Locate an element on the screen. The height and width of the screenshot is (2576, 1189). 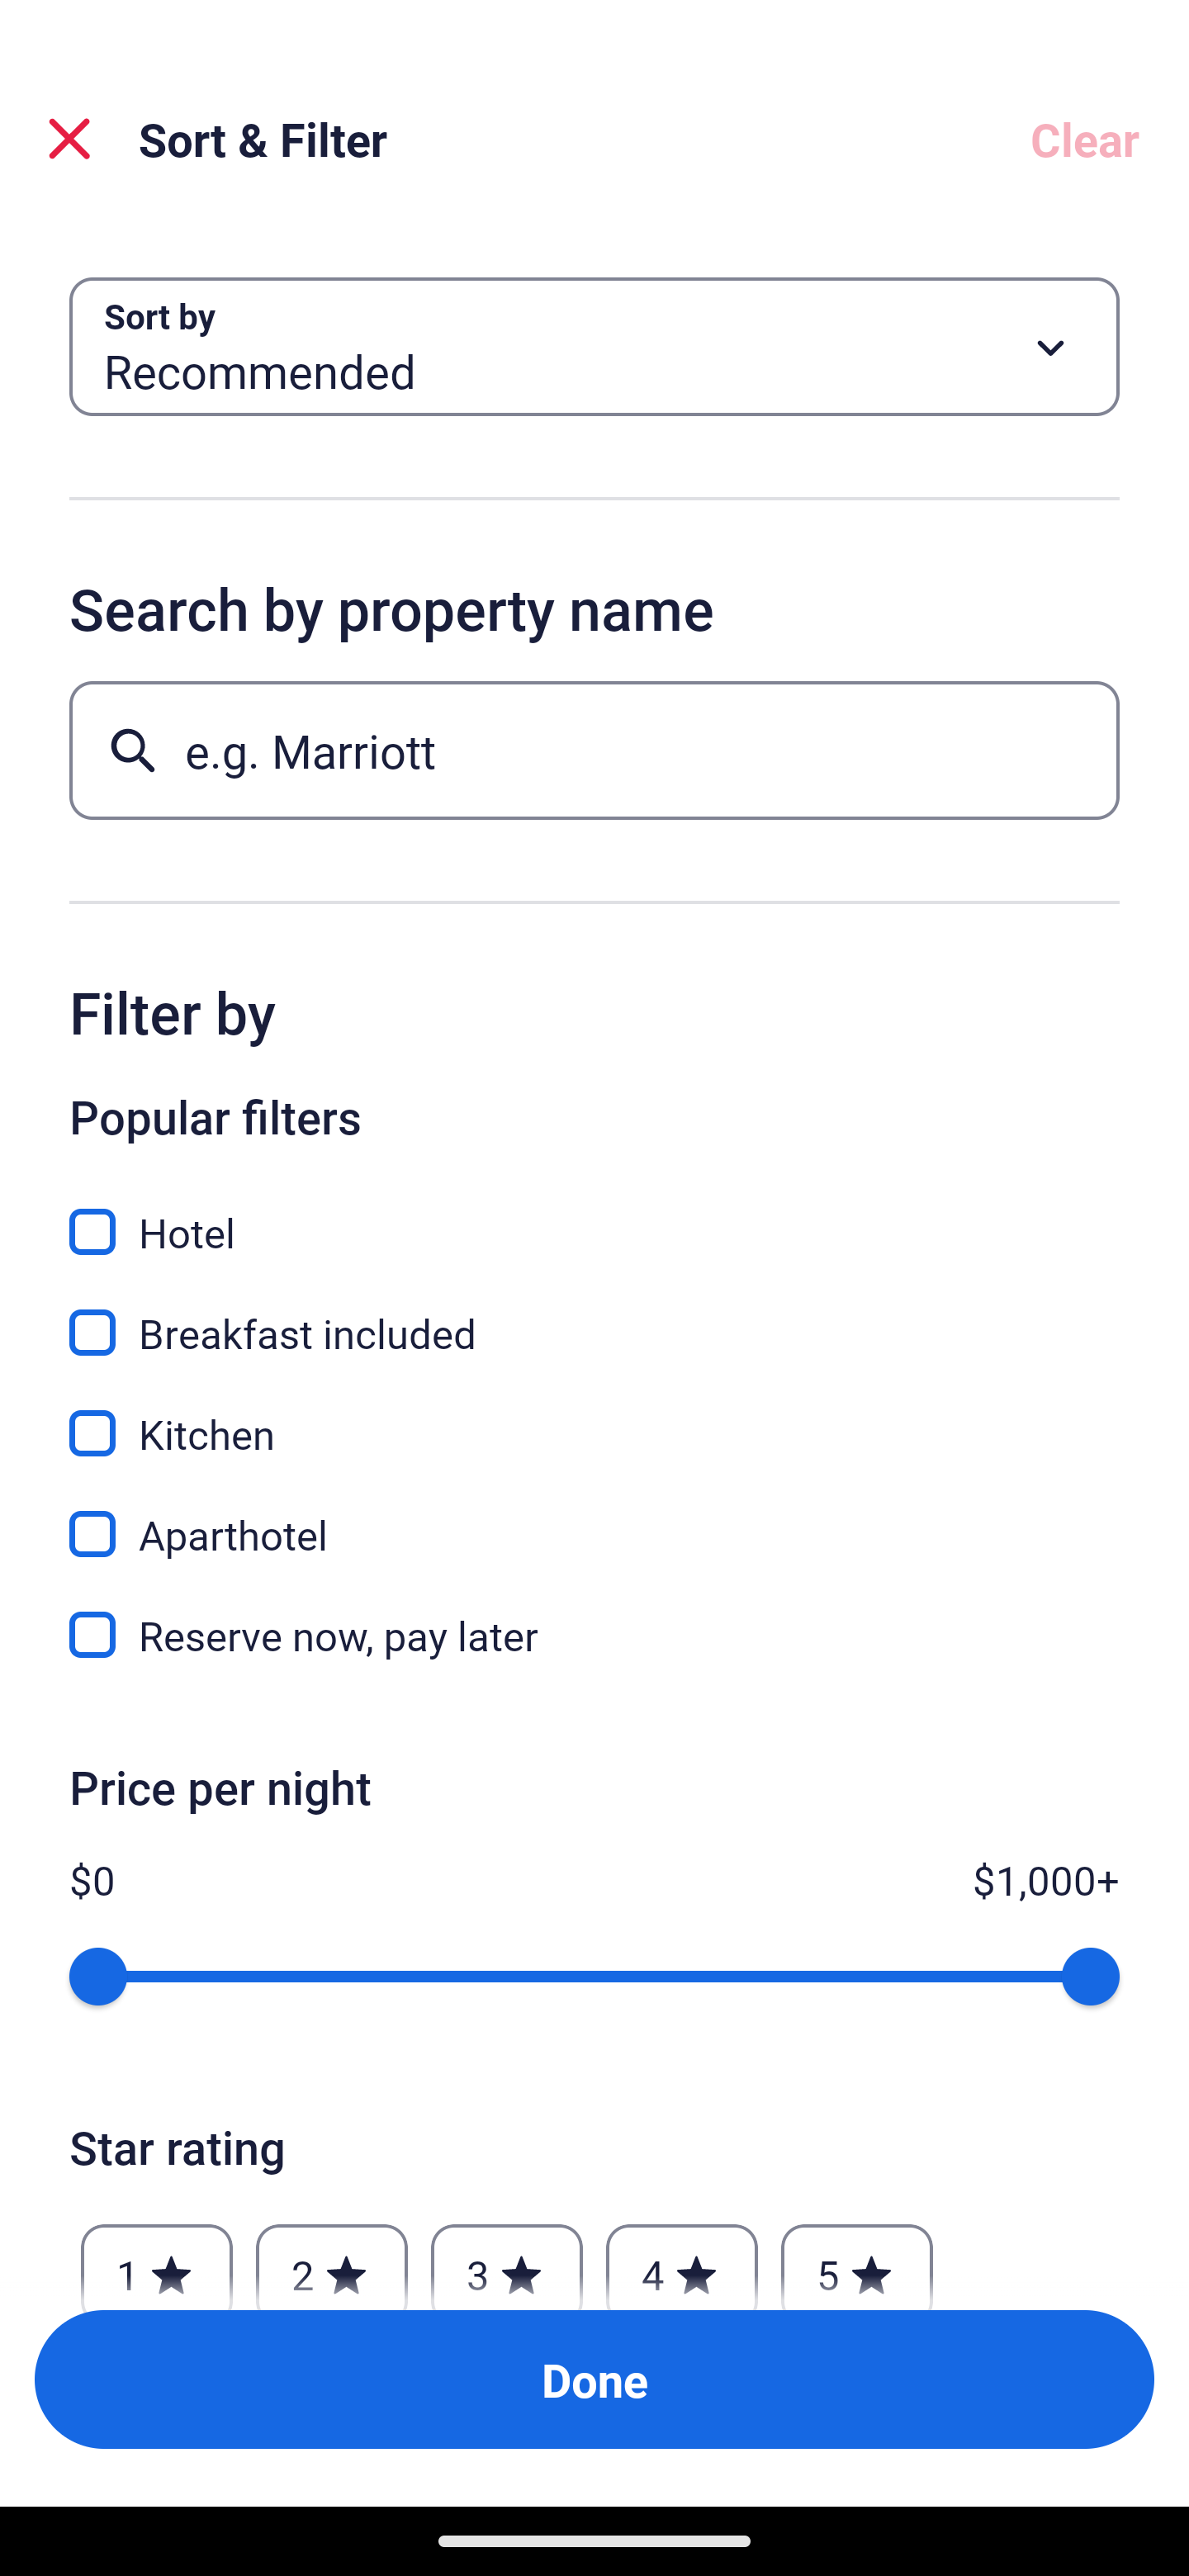
Clear is located at coordinates (1085, 139).